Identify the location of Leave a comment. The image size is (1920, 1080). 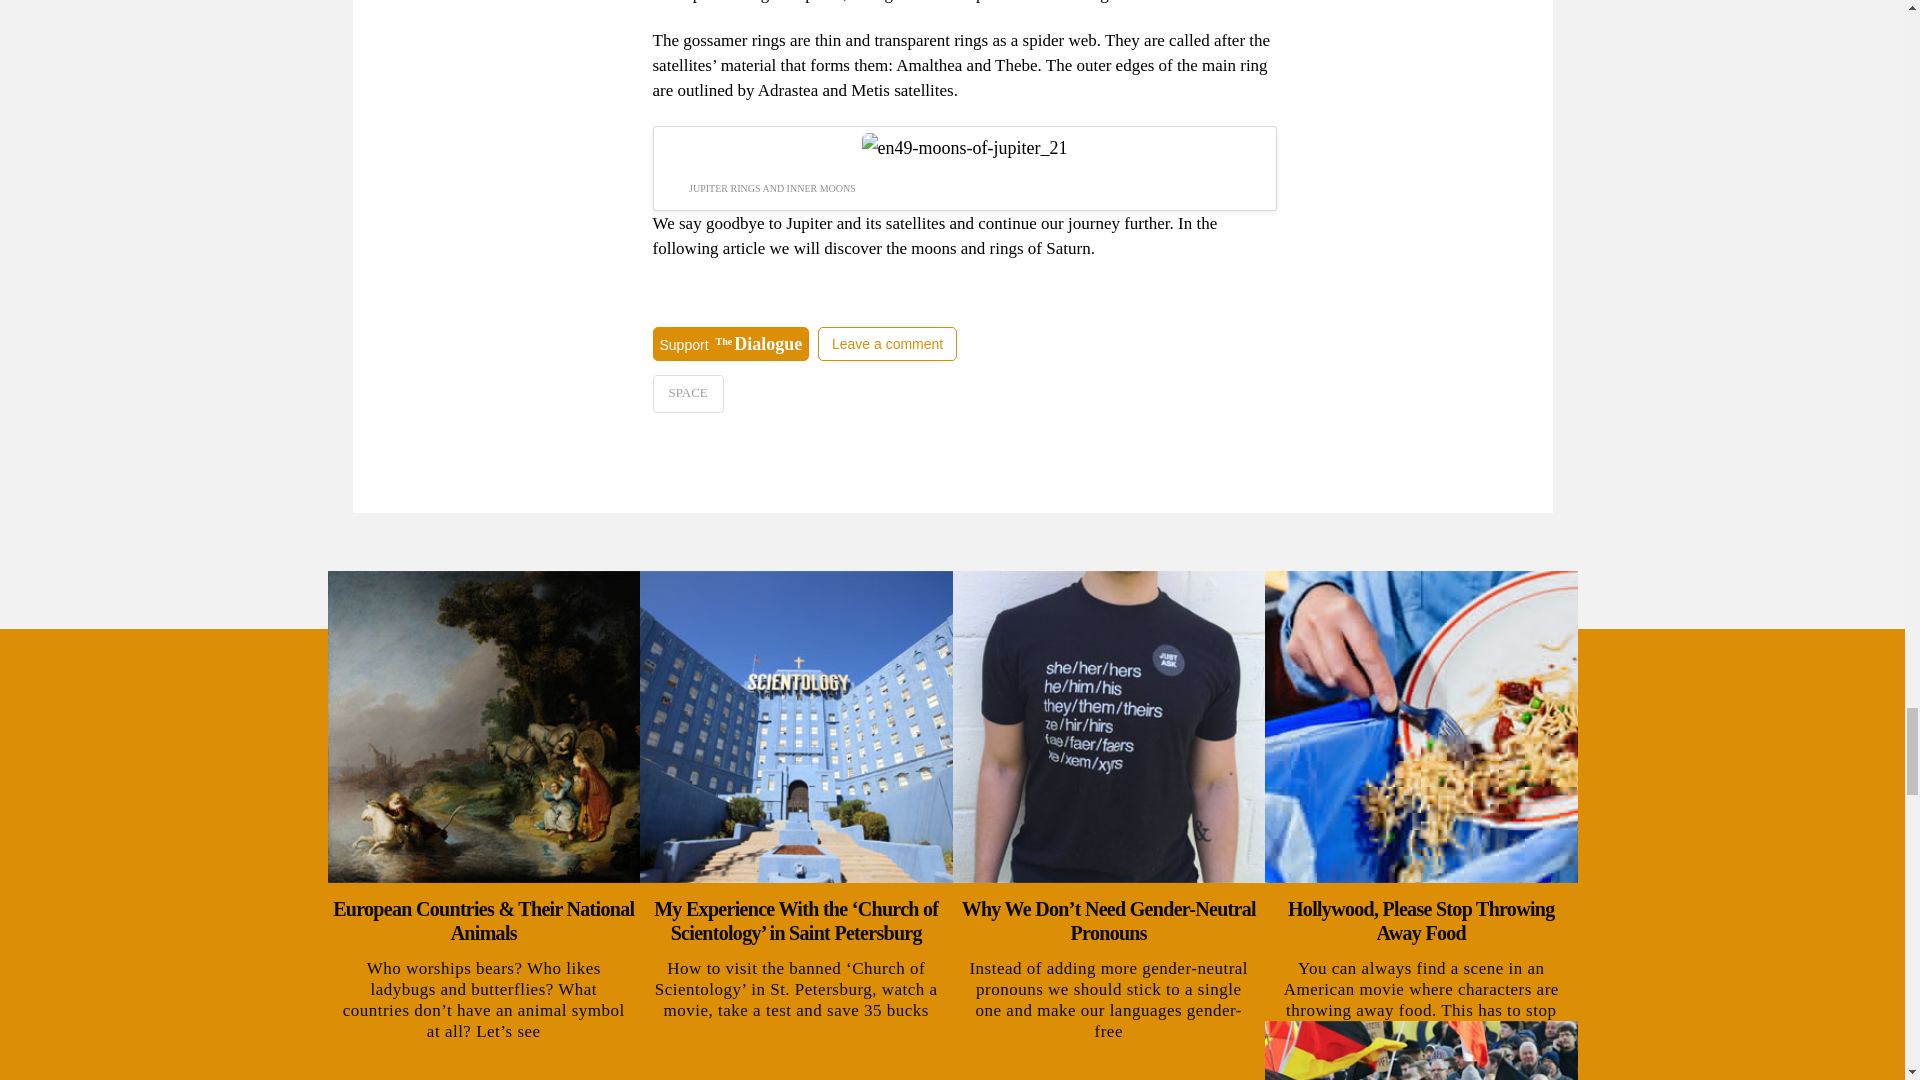
(884, 341).